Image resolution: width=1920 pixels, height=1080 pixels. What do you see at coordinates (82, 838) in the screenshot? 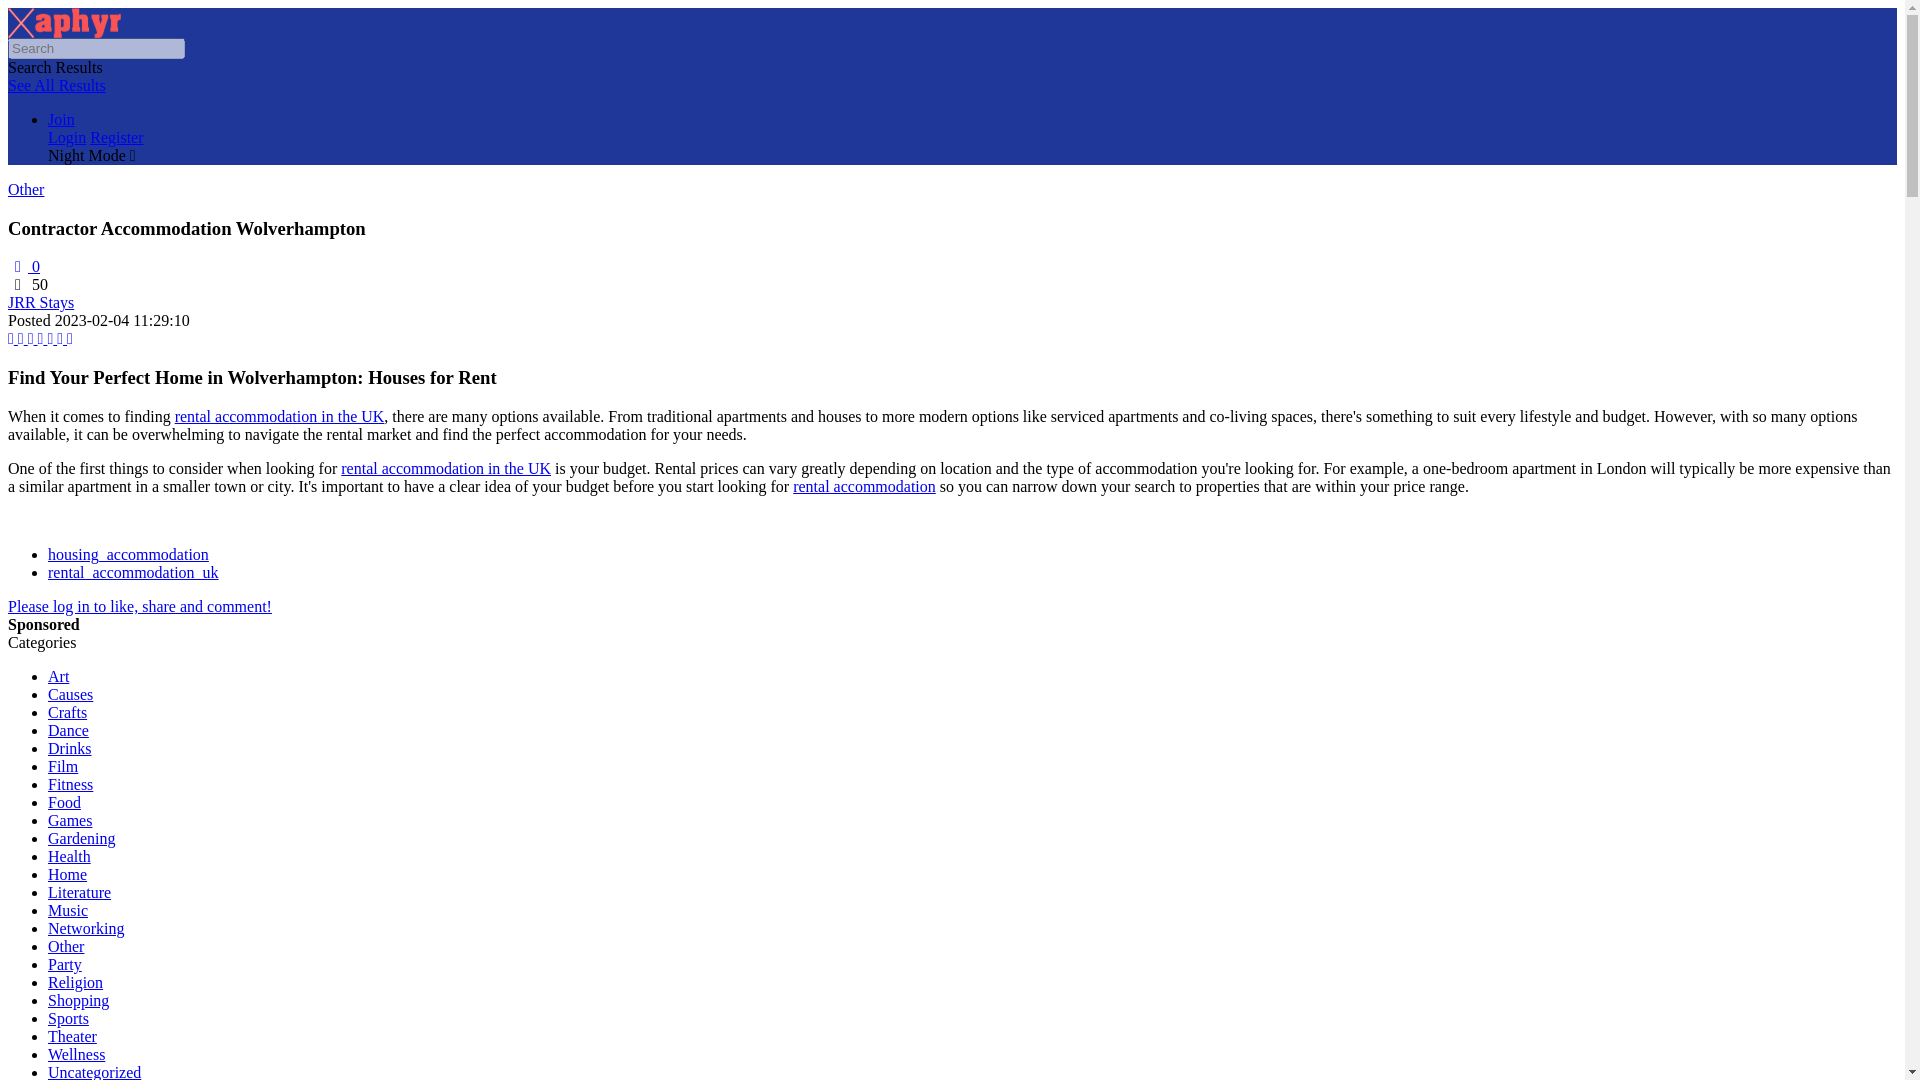
I see `Gardening` at bounding box center [82, 838].